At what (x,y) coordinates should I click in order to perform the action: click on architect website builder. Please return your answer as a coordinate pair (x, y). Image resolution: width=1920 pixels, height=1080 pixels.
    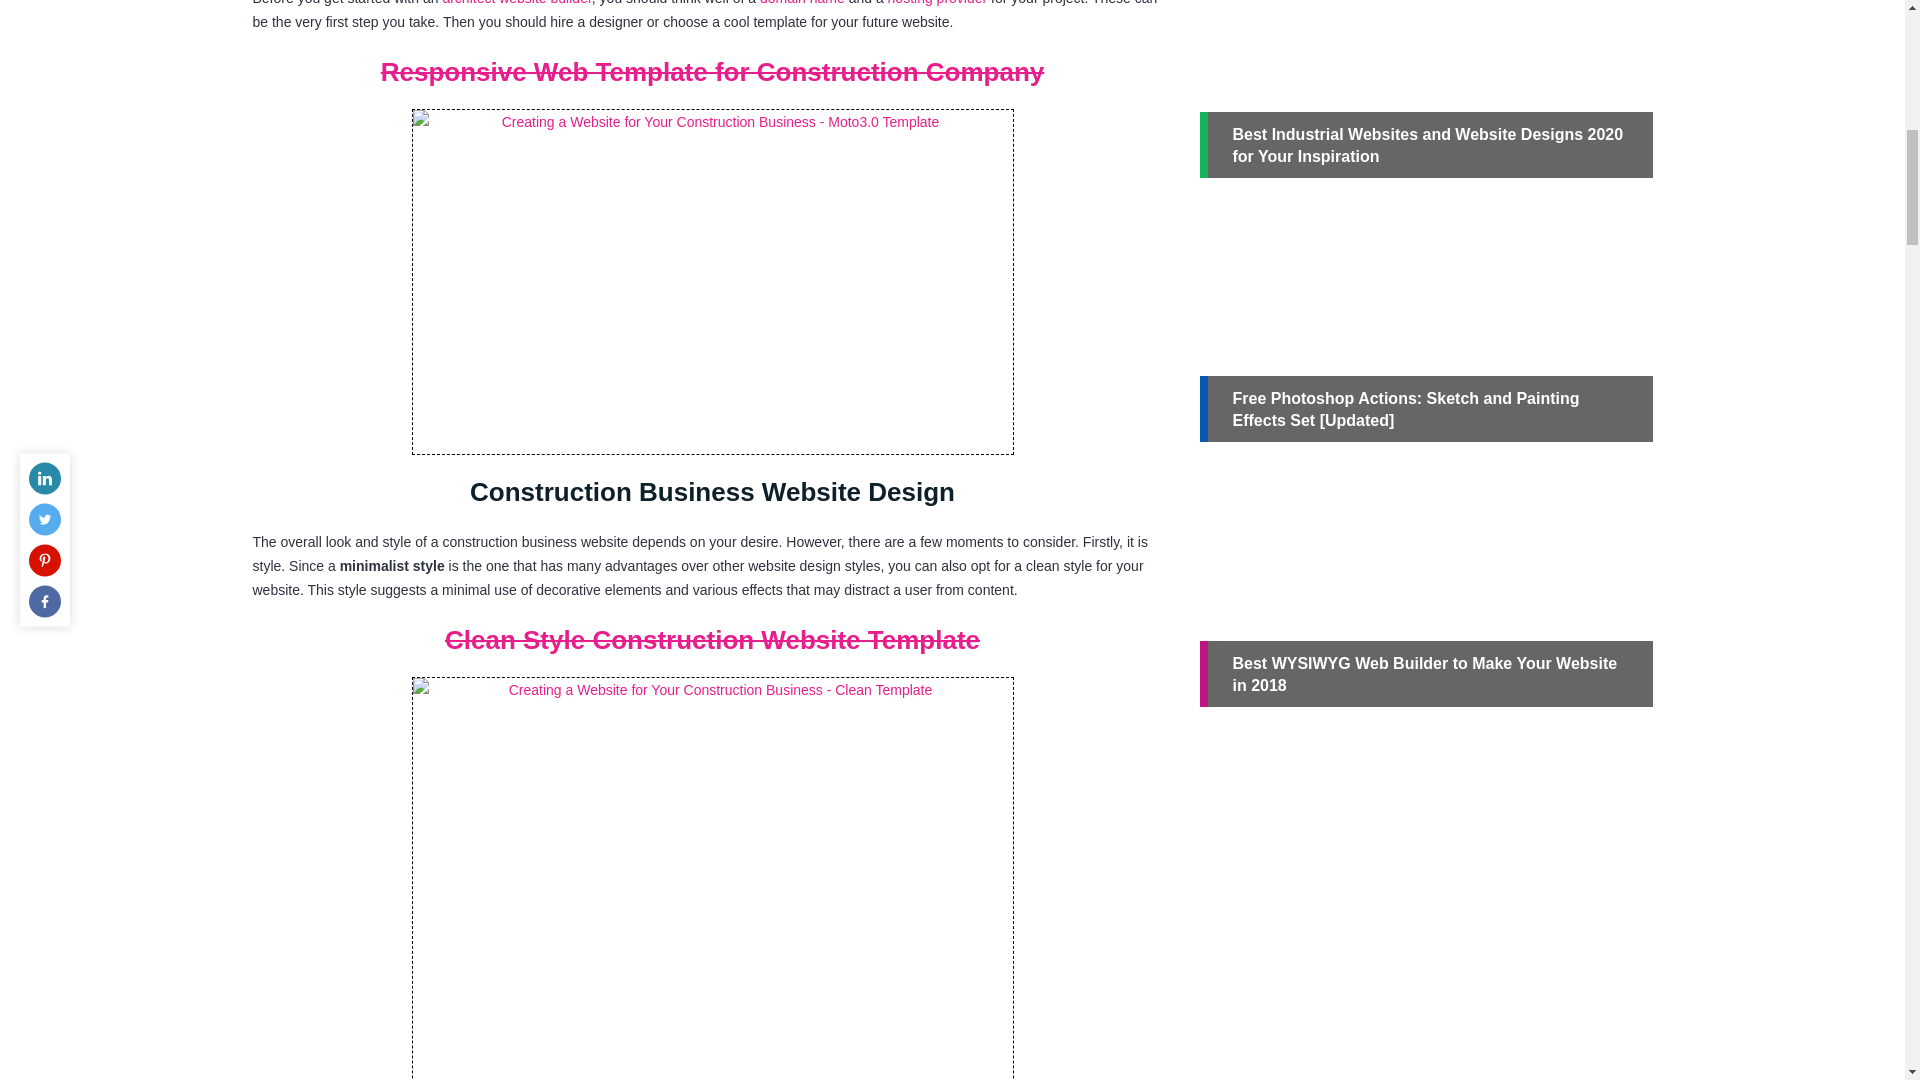
    Looking at the image, I should click on (516, 3).